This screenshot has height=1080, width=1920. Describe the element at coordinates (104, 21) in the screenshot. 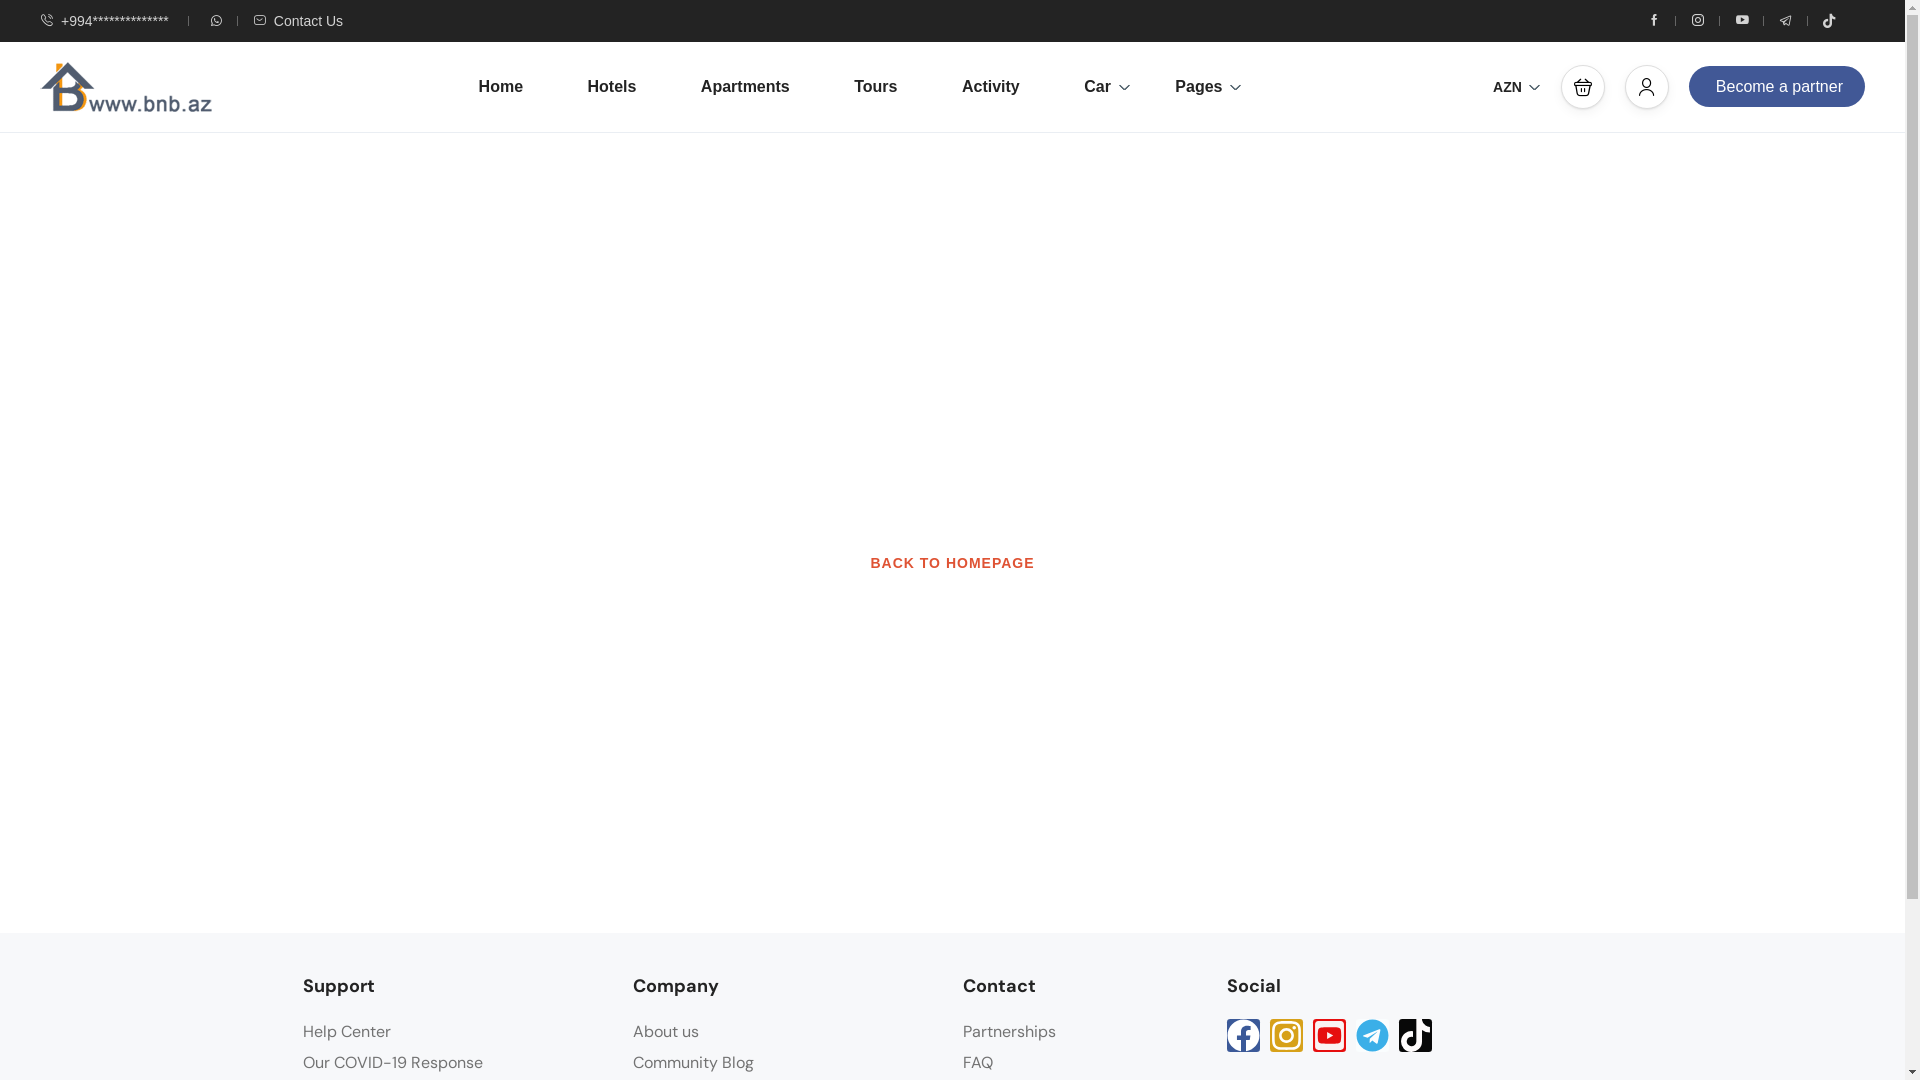

I see `+994**************` at that location.